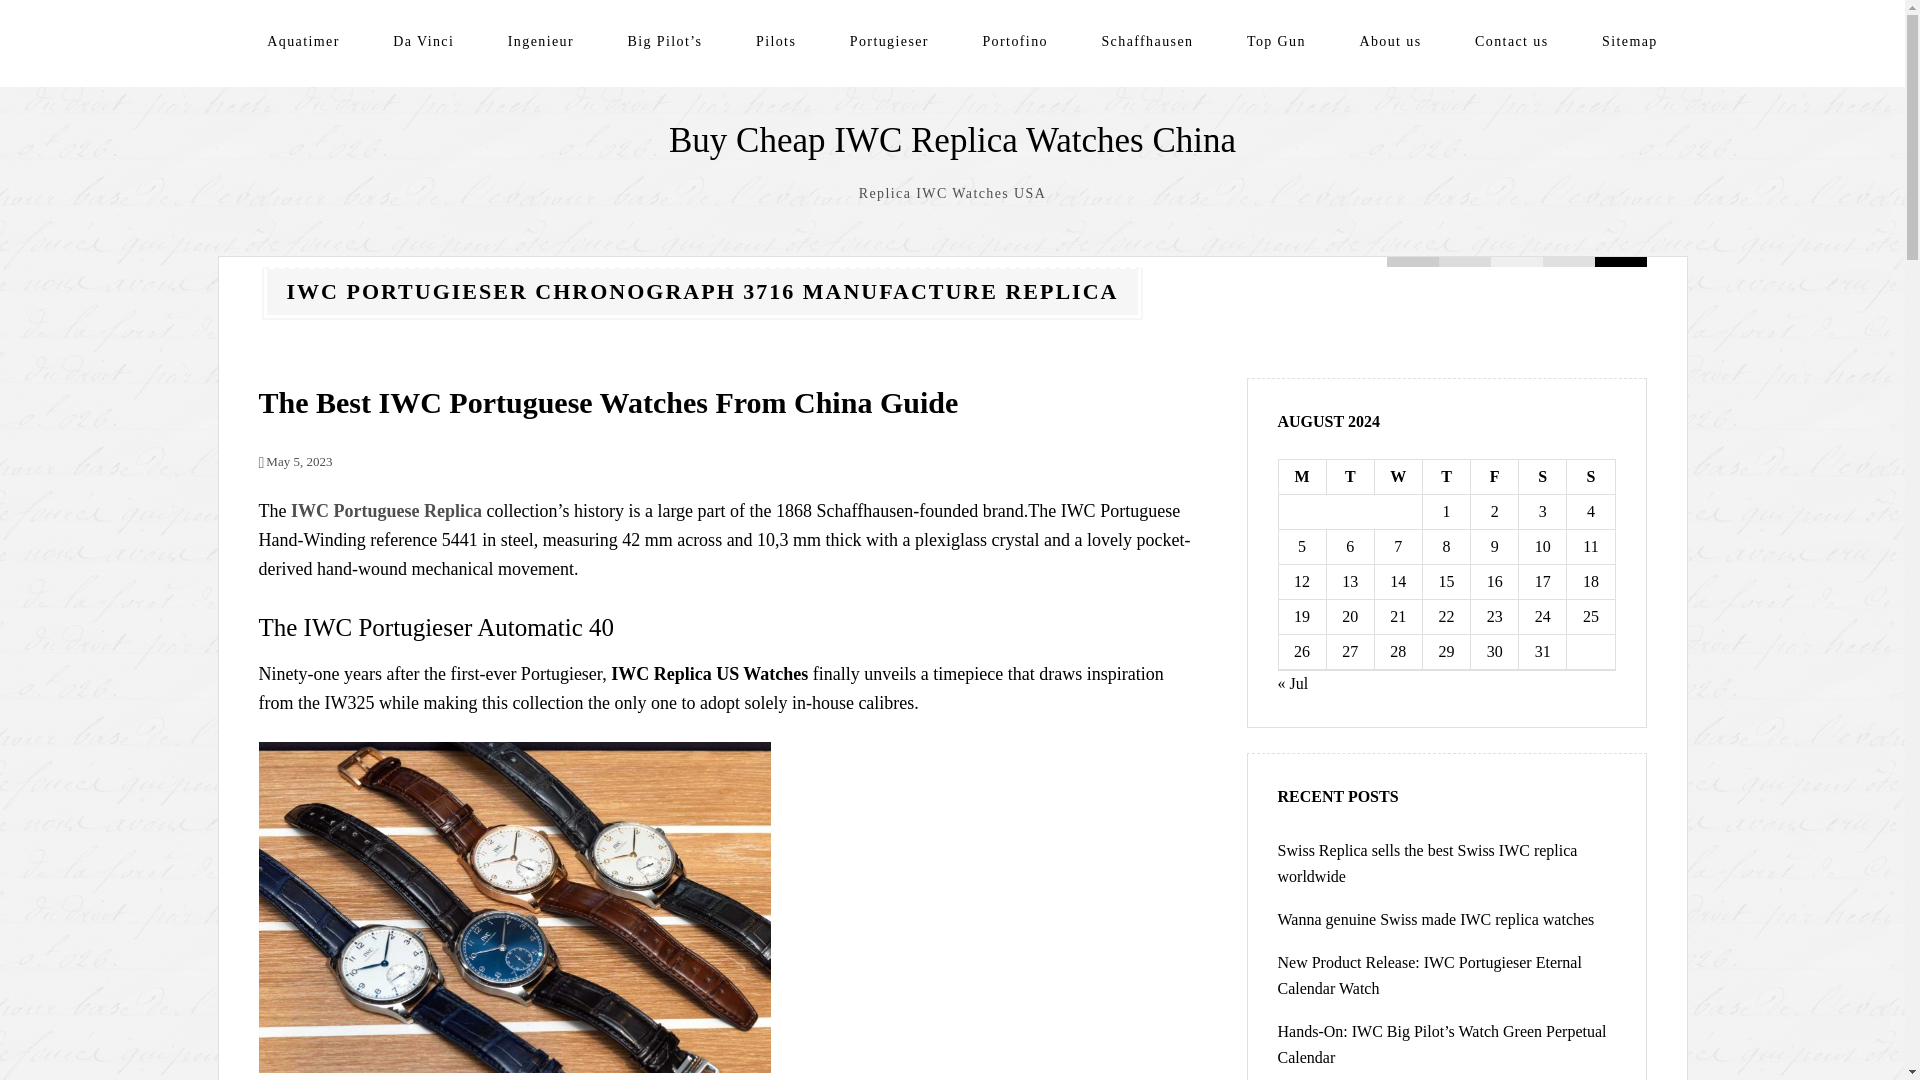  I want to click on 9, so click(1494, 546).